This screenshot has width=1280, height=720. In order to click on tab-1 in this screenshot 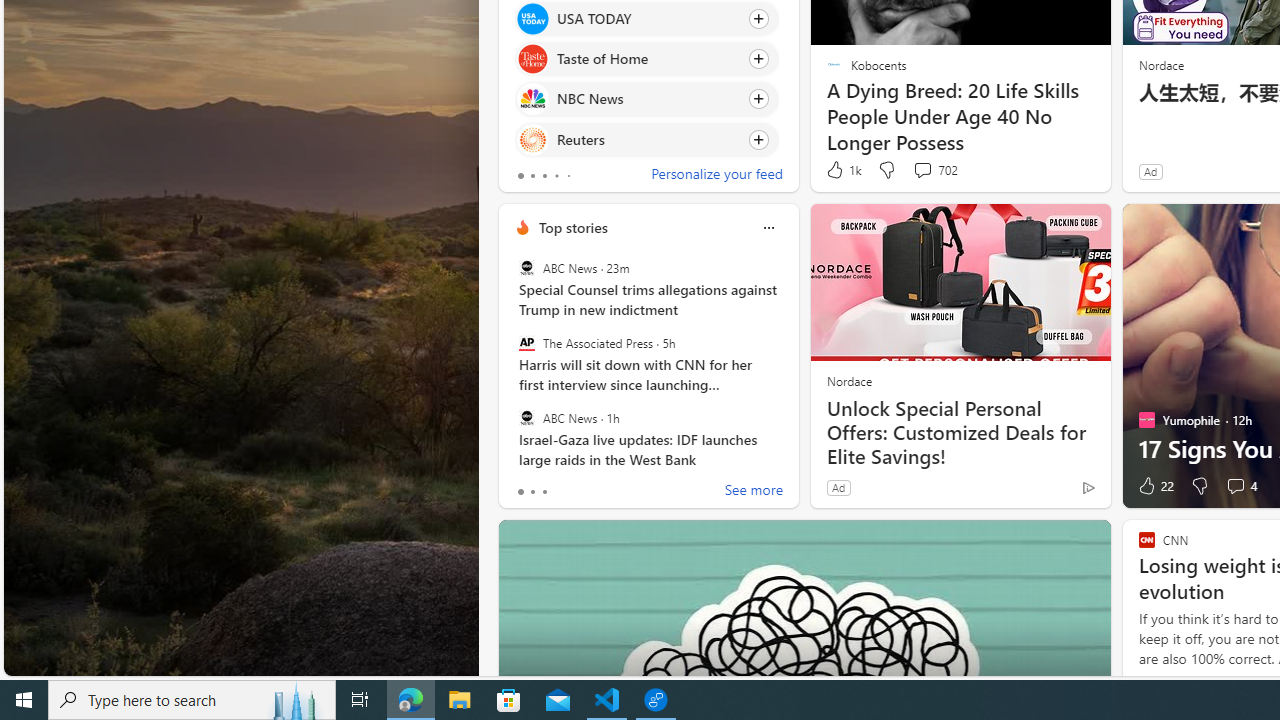, I will do `click(532, 492)`.